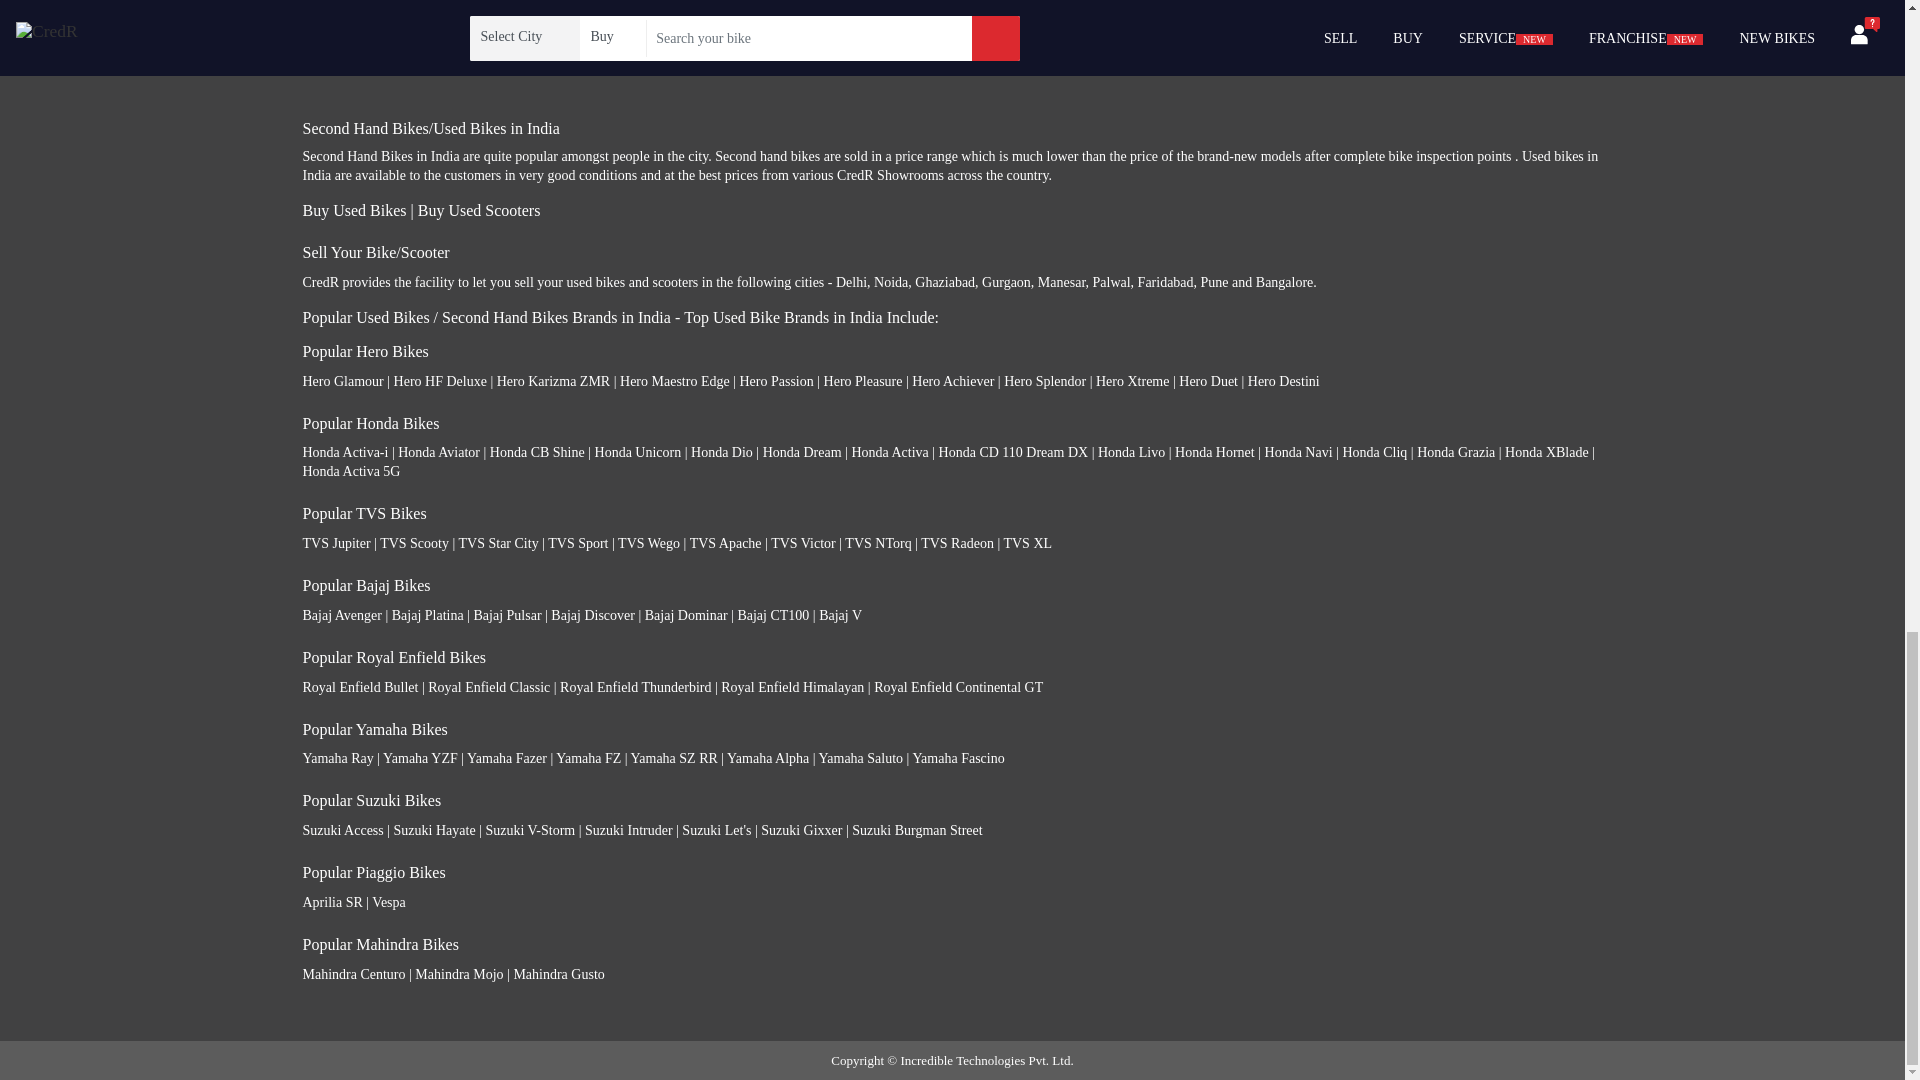  Describe the element at coordinates (314, 16) in the screenshot. I see `Hero` at that location.